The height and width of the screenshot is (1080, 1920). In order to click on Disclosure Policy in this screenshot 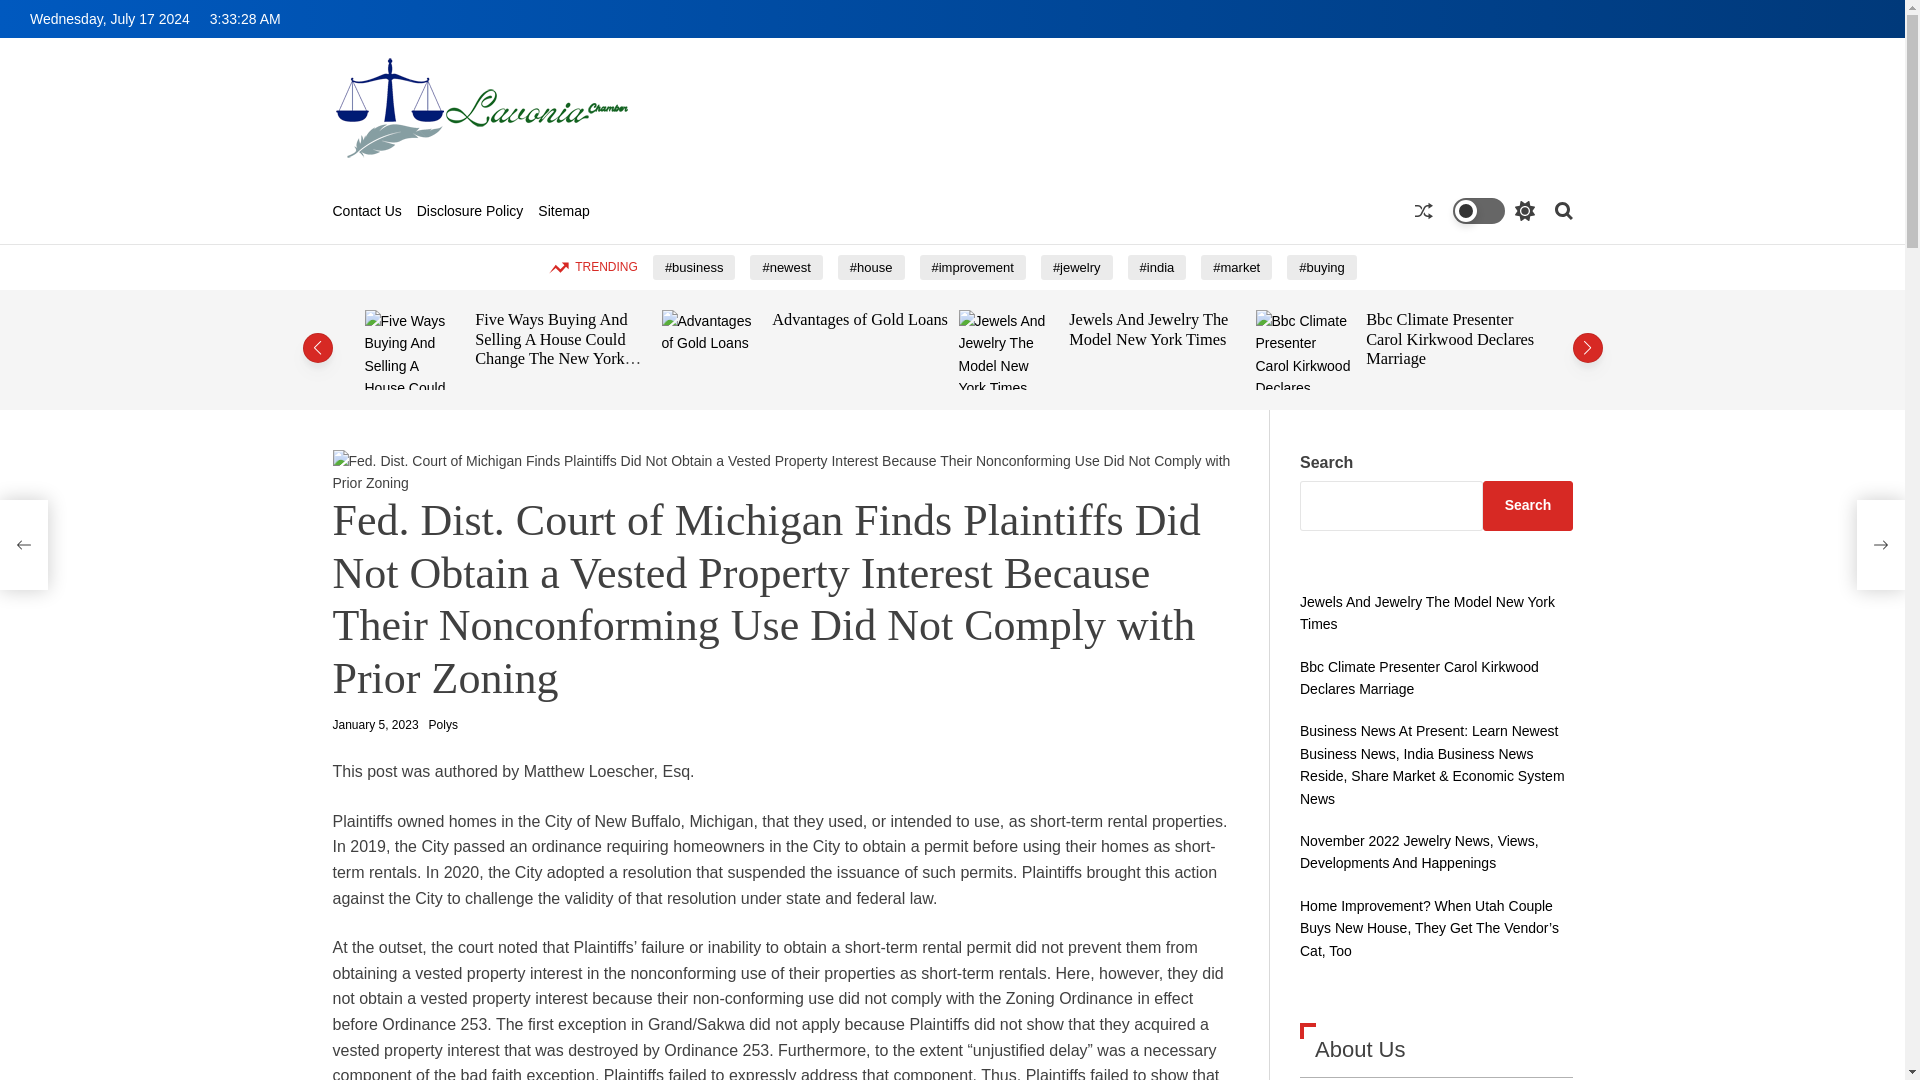, I will do `click(470, 212)`.